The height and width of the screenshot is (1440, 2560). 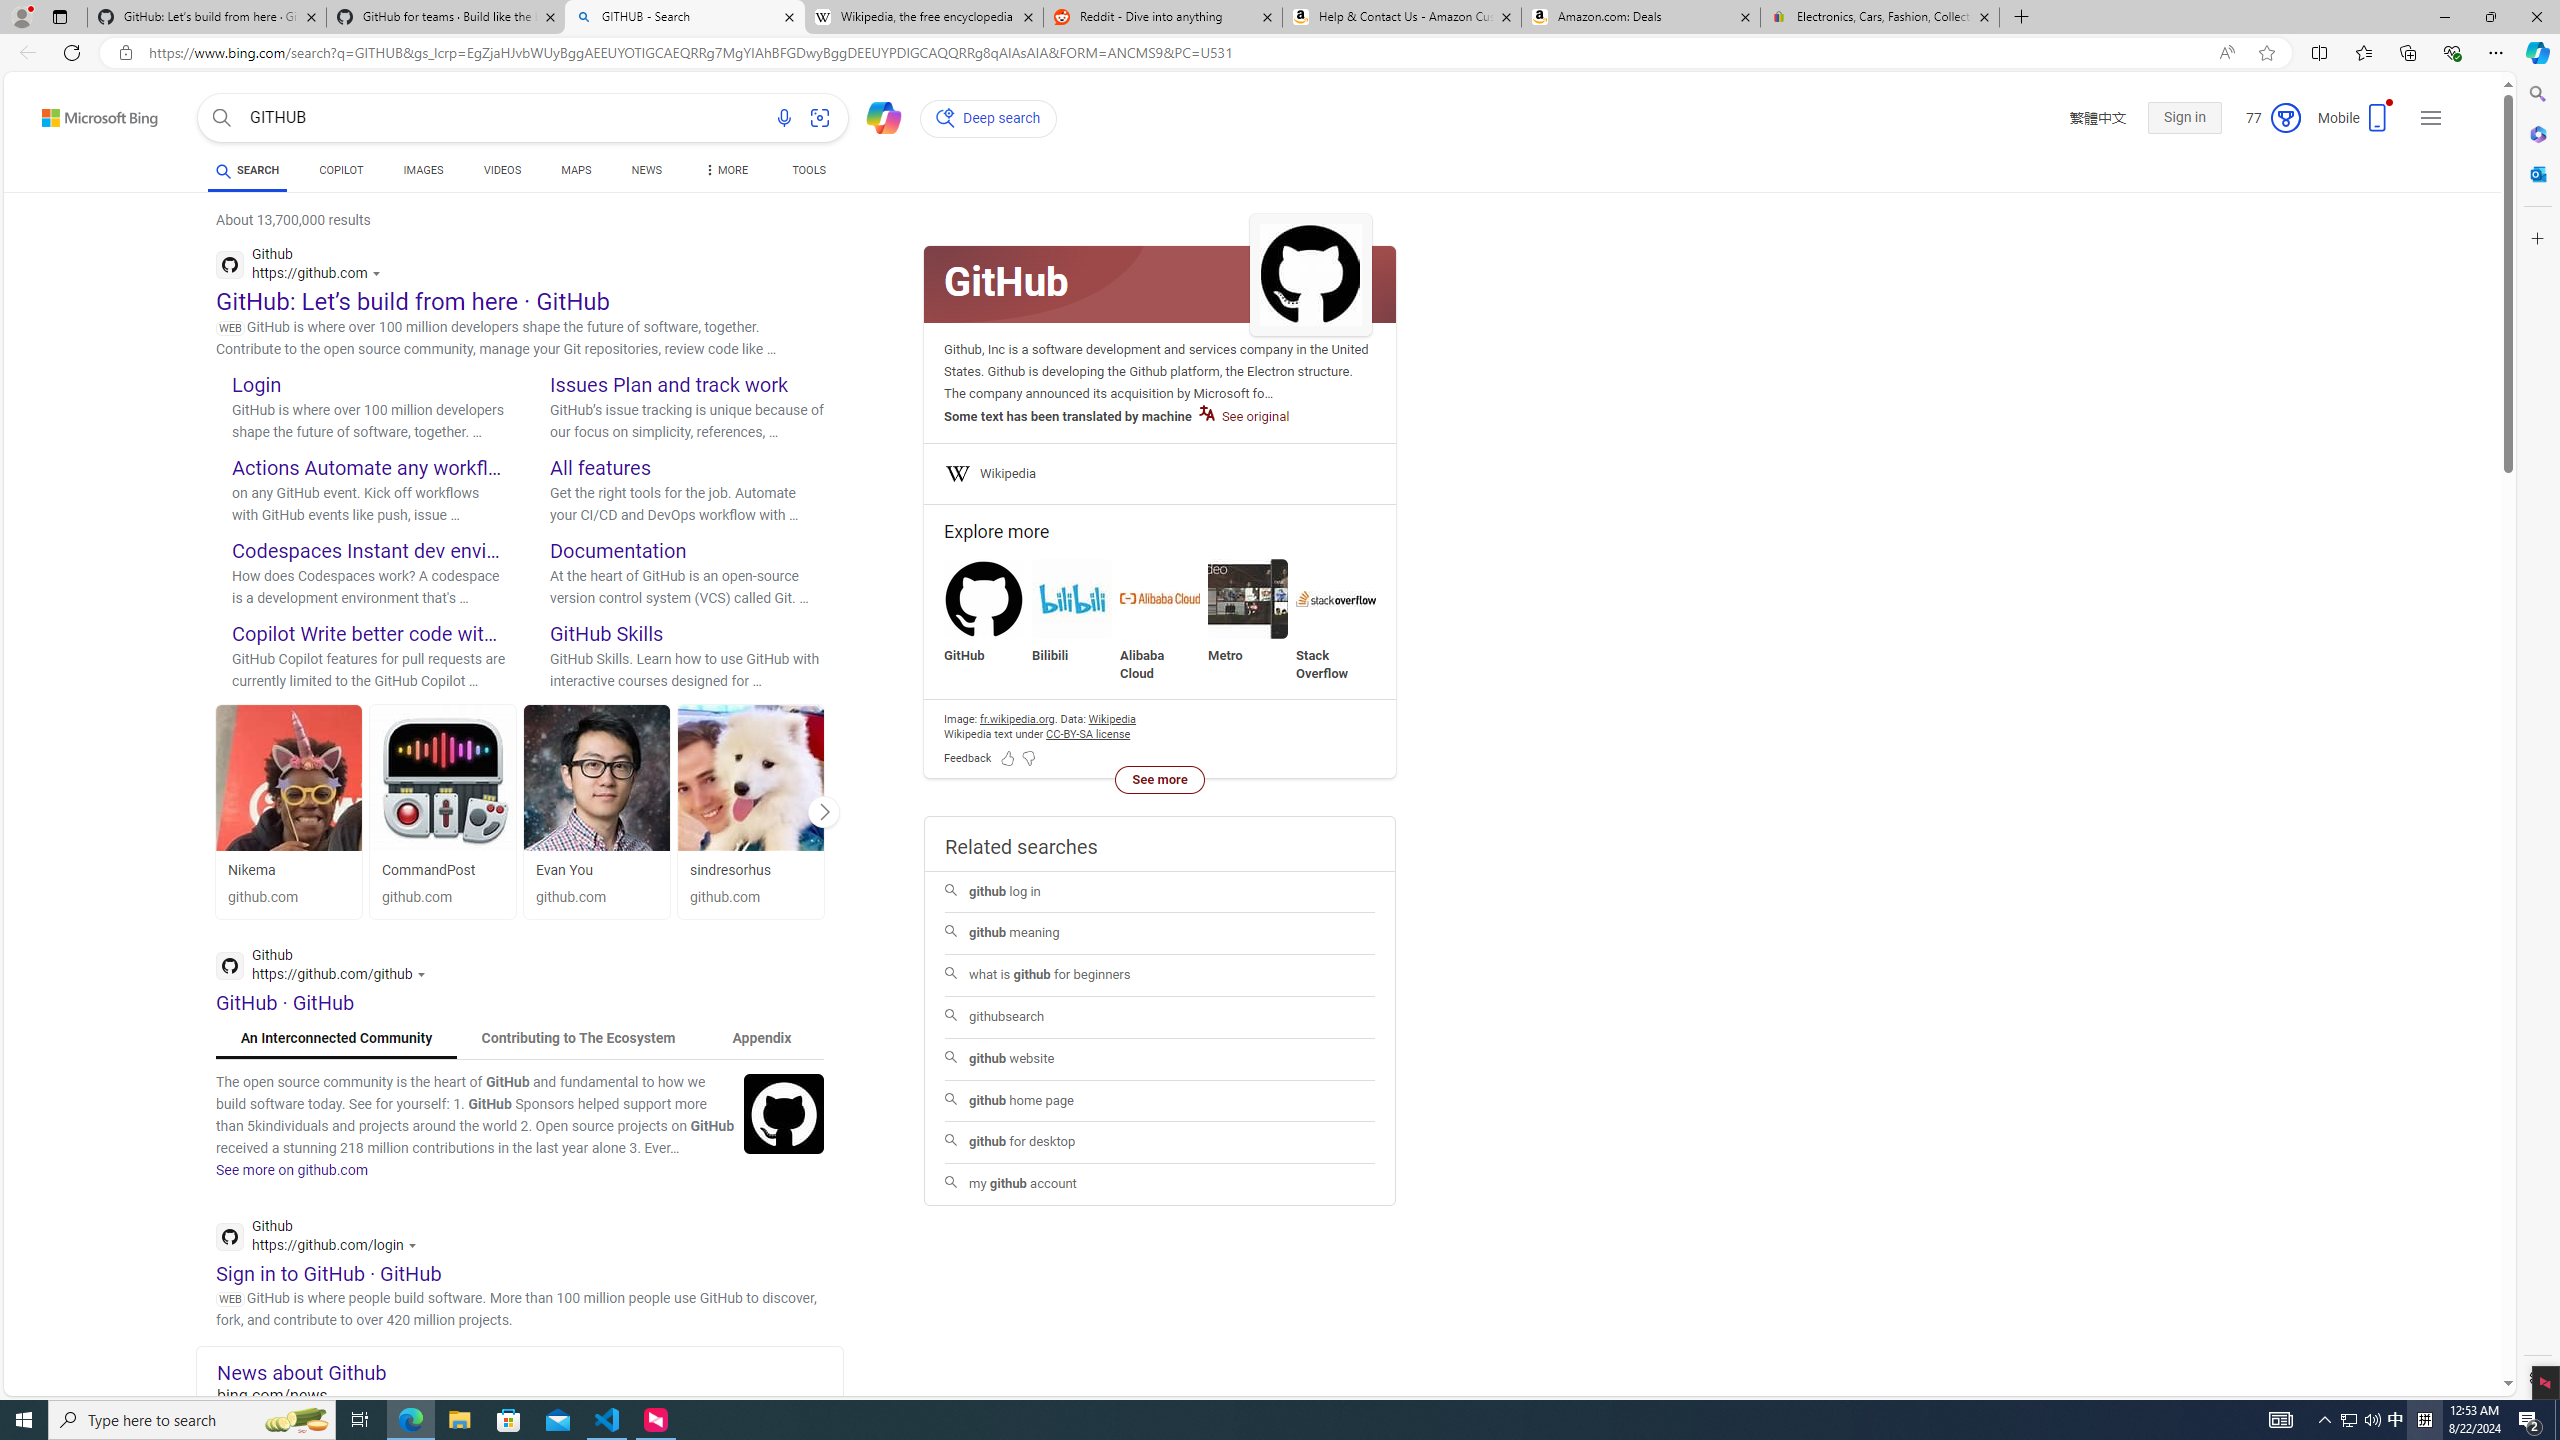 I want to click on github for desktop, so click(x=1159, y=1142).